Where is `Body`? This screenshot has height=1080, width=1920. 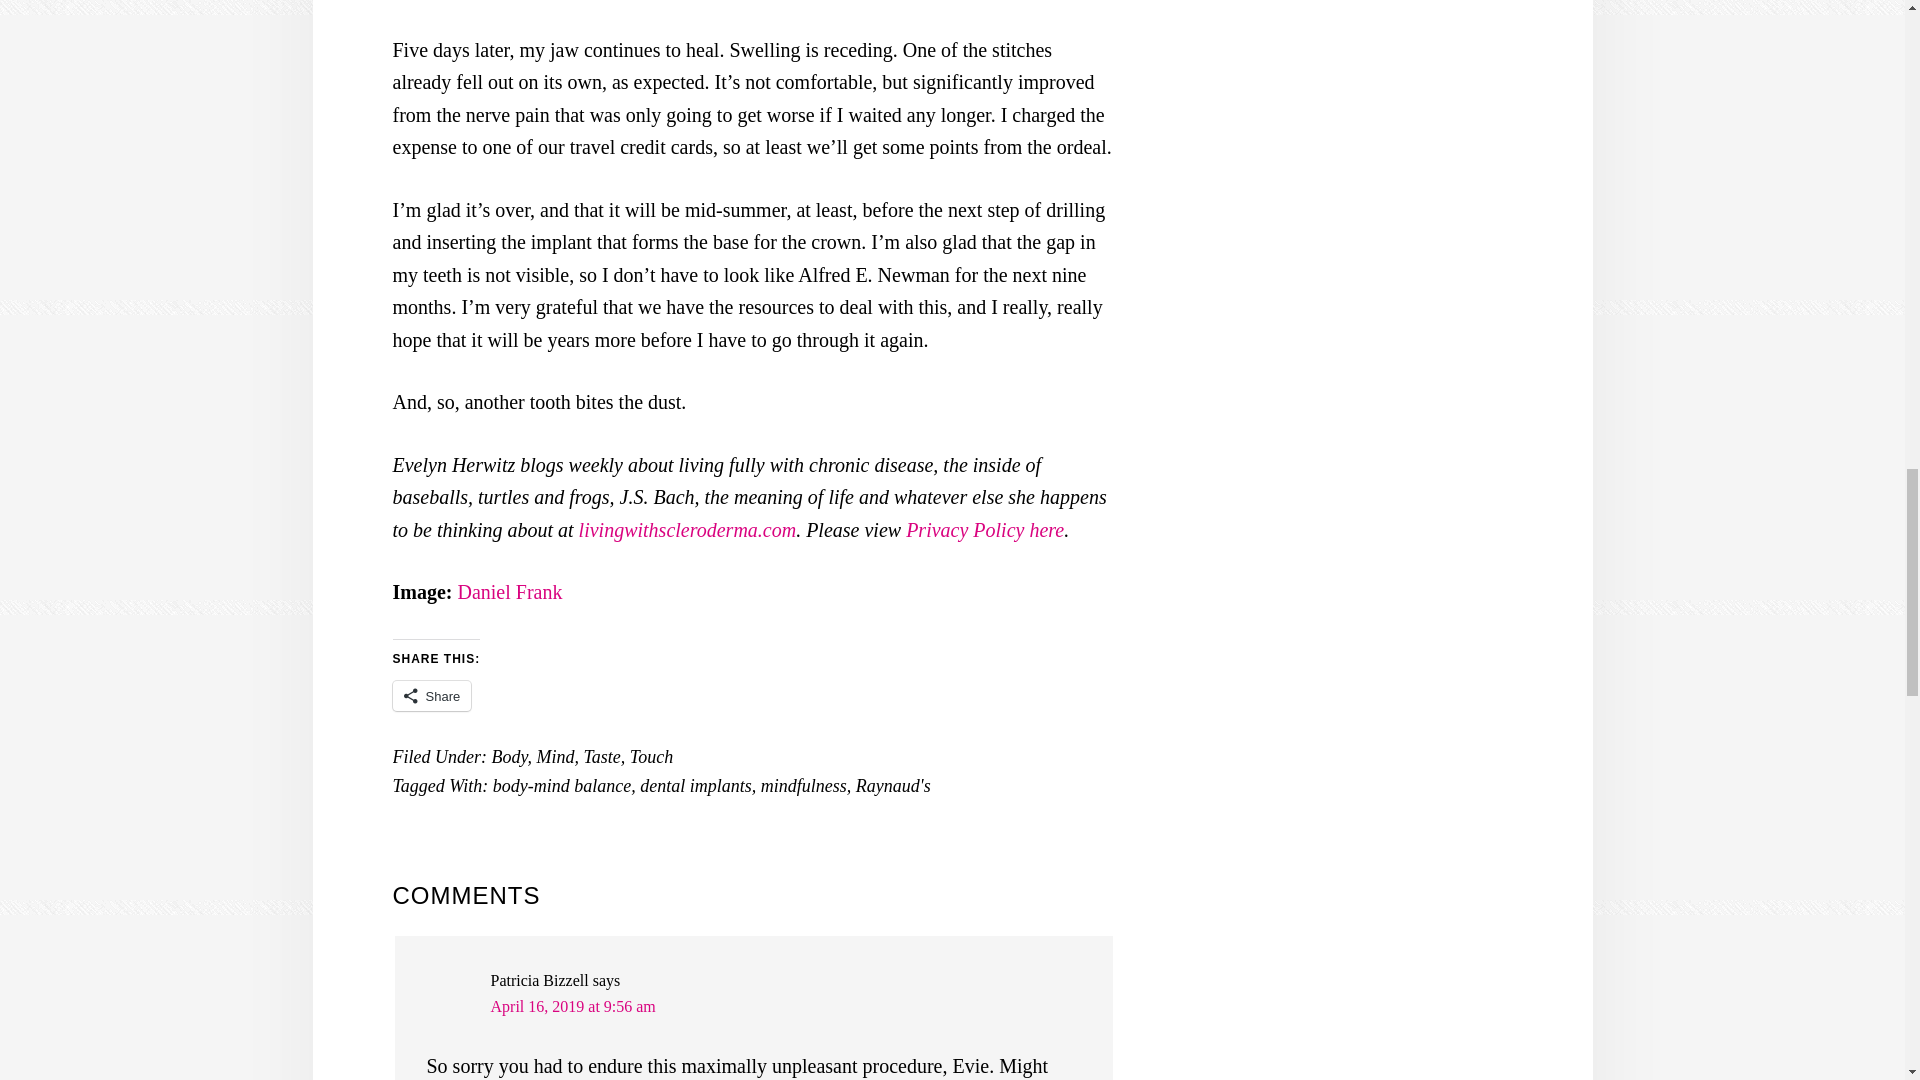 Body is located at coordinates (508, 756).